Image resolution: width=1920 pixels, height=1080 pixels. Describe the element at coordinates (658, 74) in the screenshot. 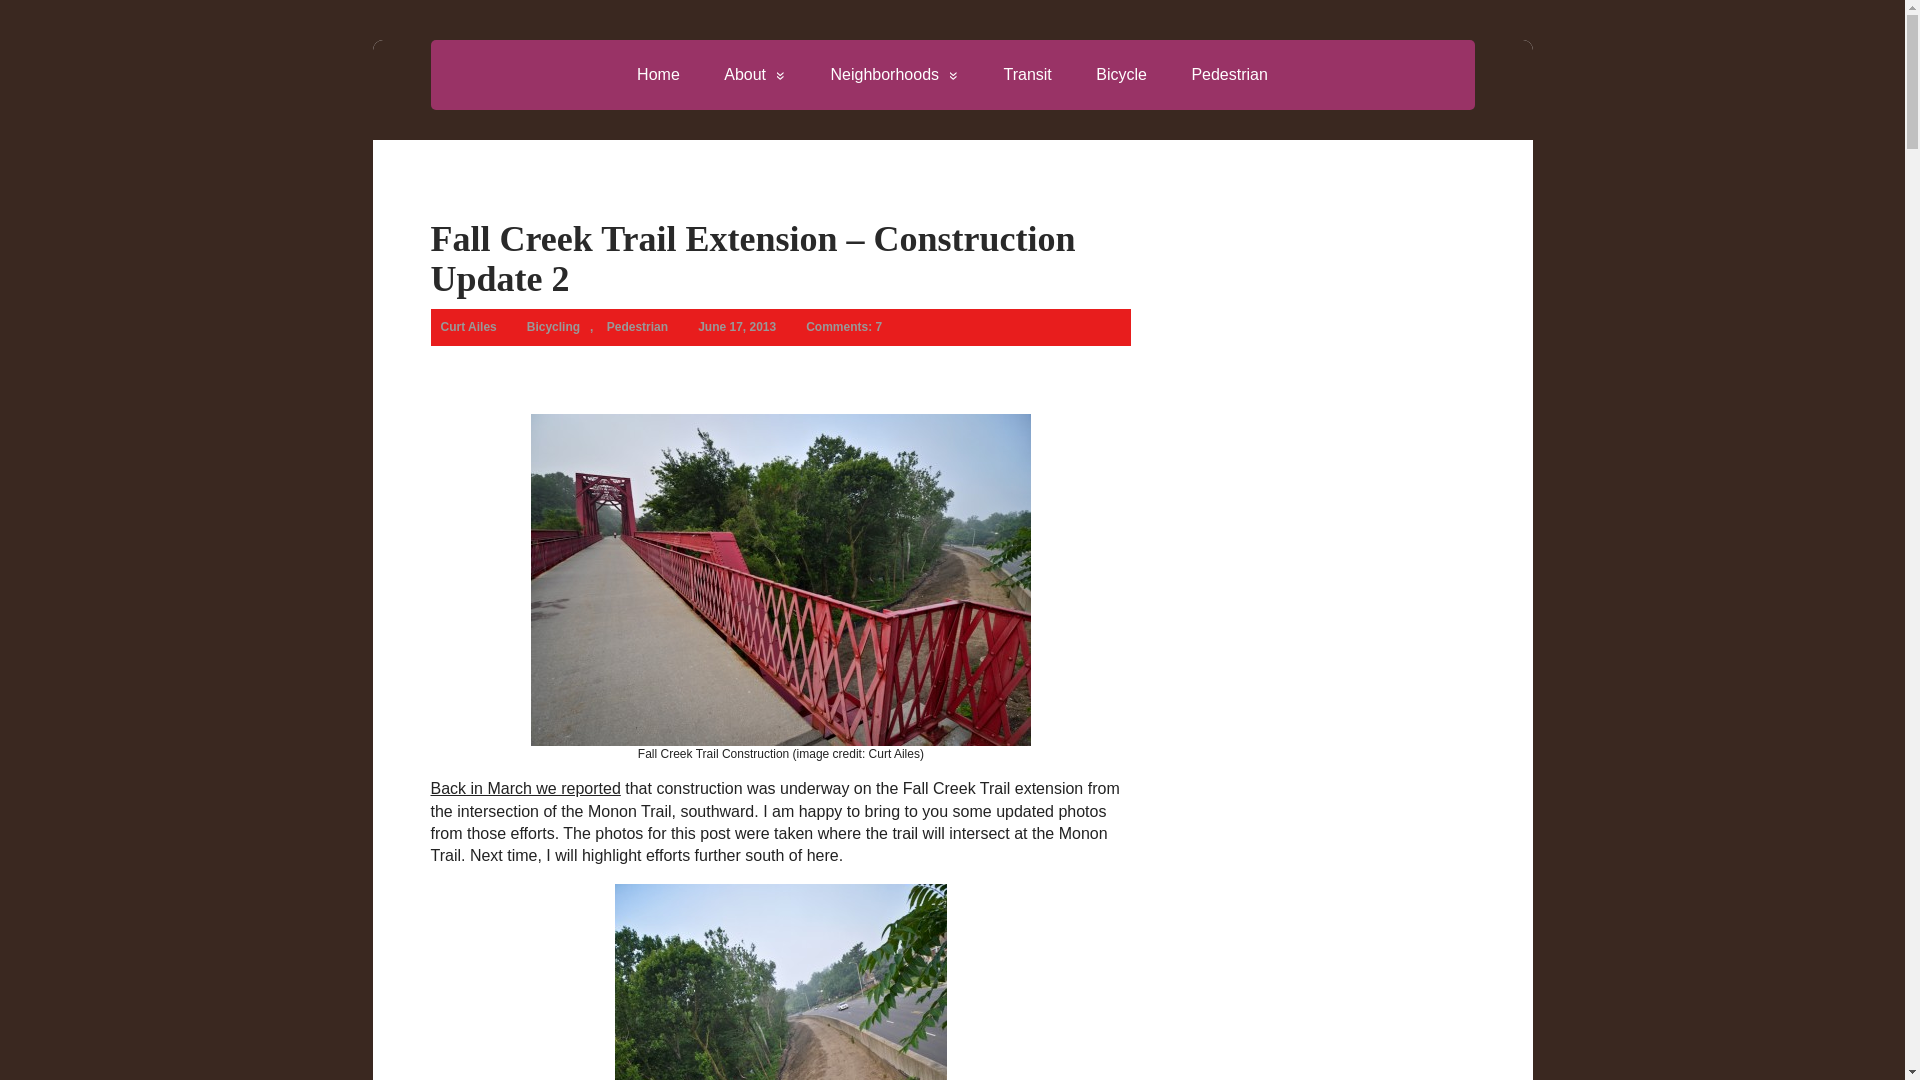

I see `Home` at that location.